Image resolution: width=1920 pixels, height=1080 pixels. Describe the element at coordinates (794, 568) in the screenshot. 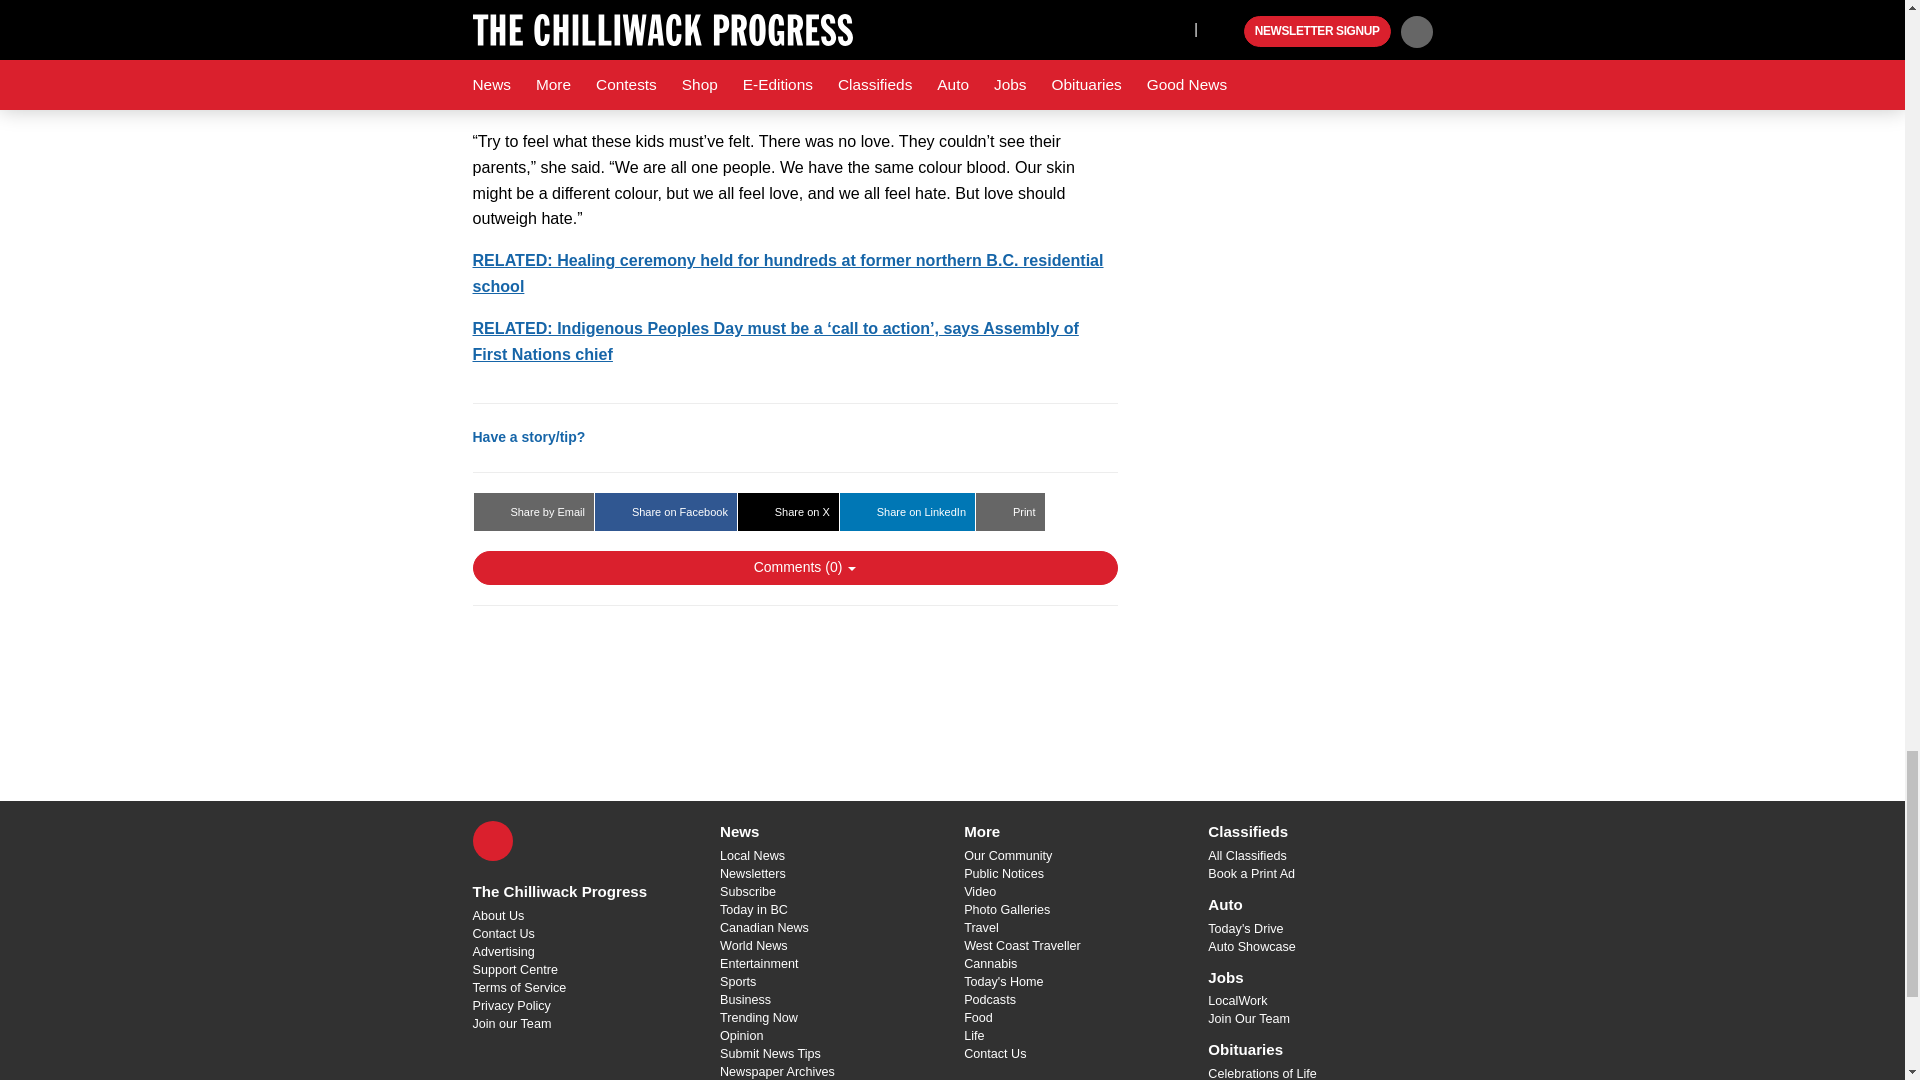

I see `Show Comments` at that location.